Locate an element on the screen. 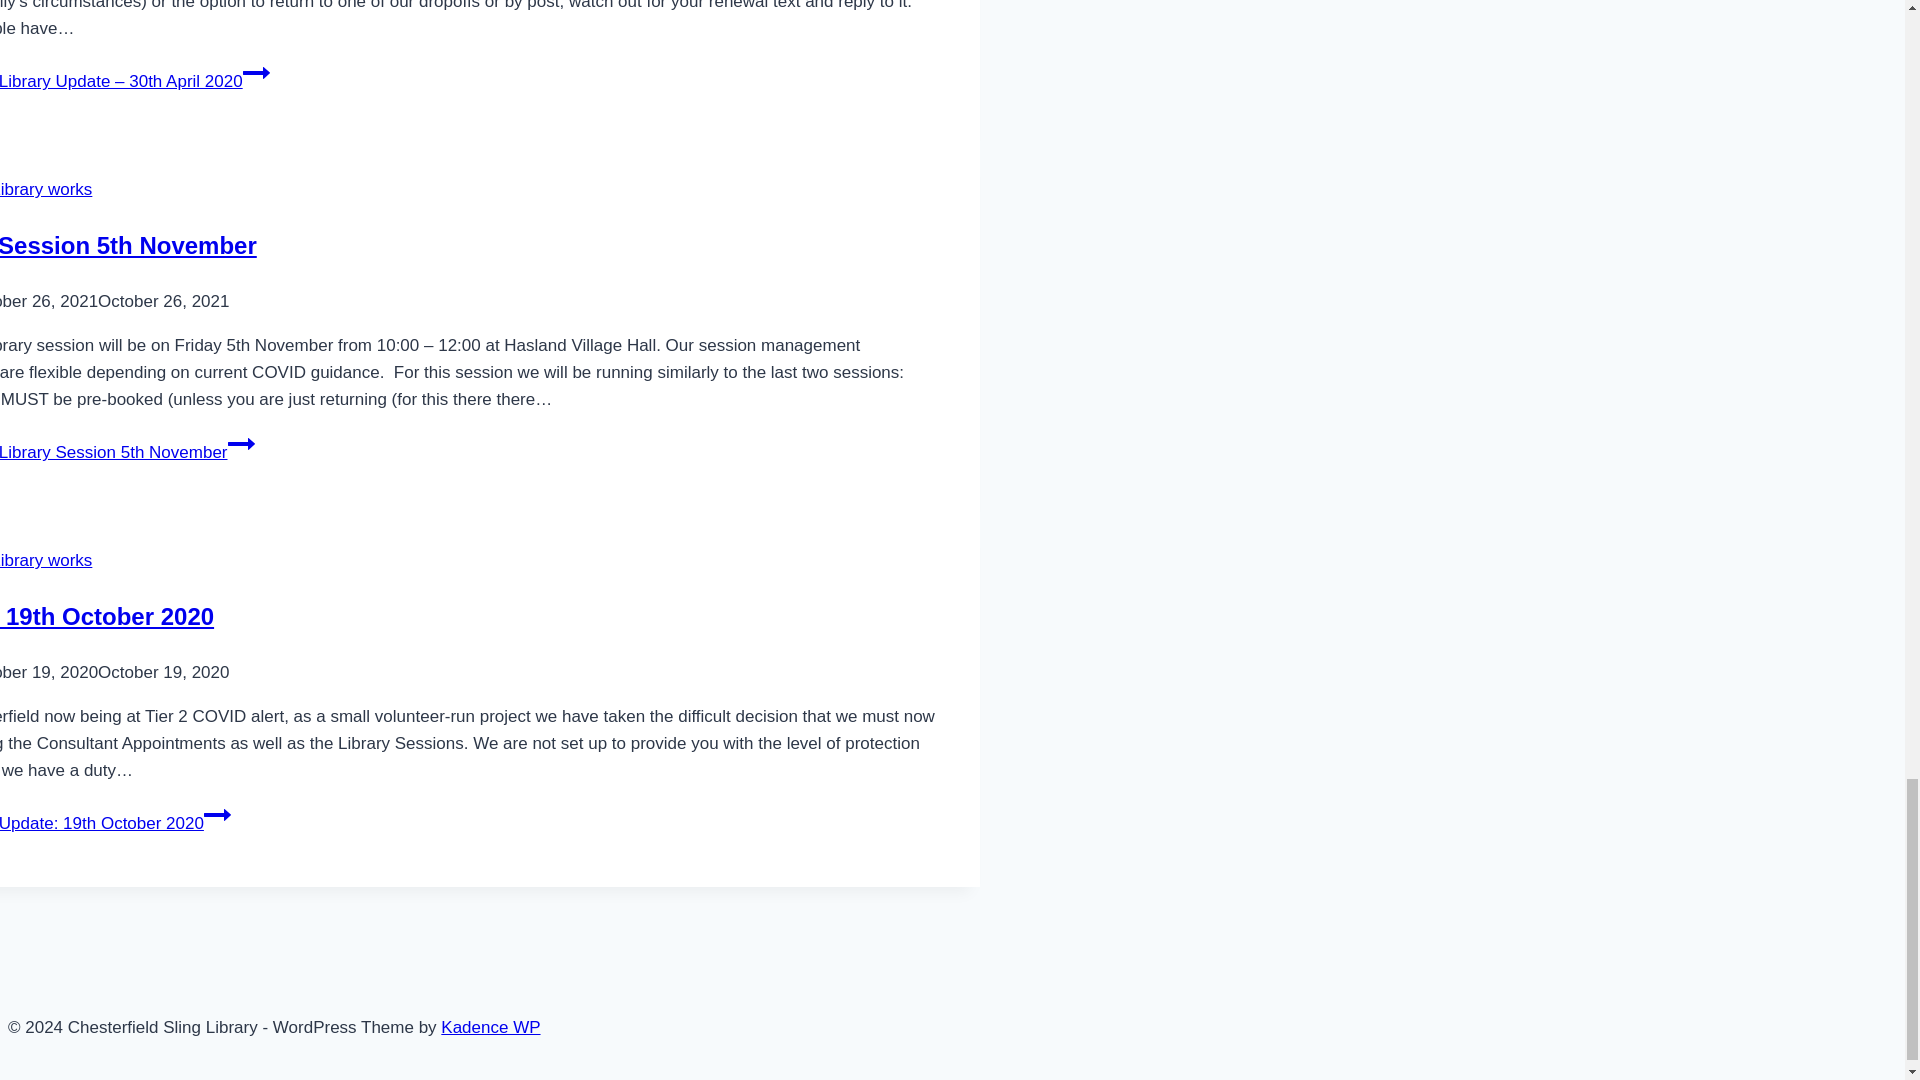 This screenshot has width=1920, height=1080. How Sling Library works is located at coordinates (46, 189).